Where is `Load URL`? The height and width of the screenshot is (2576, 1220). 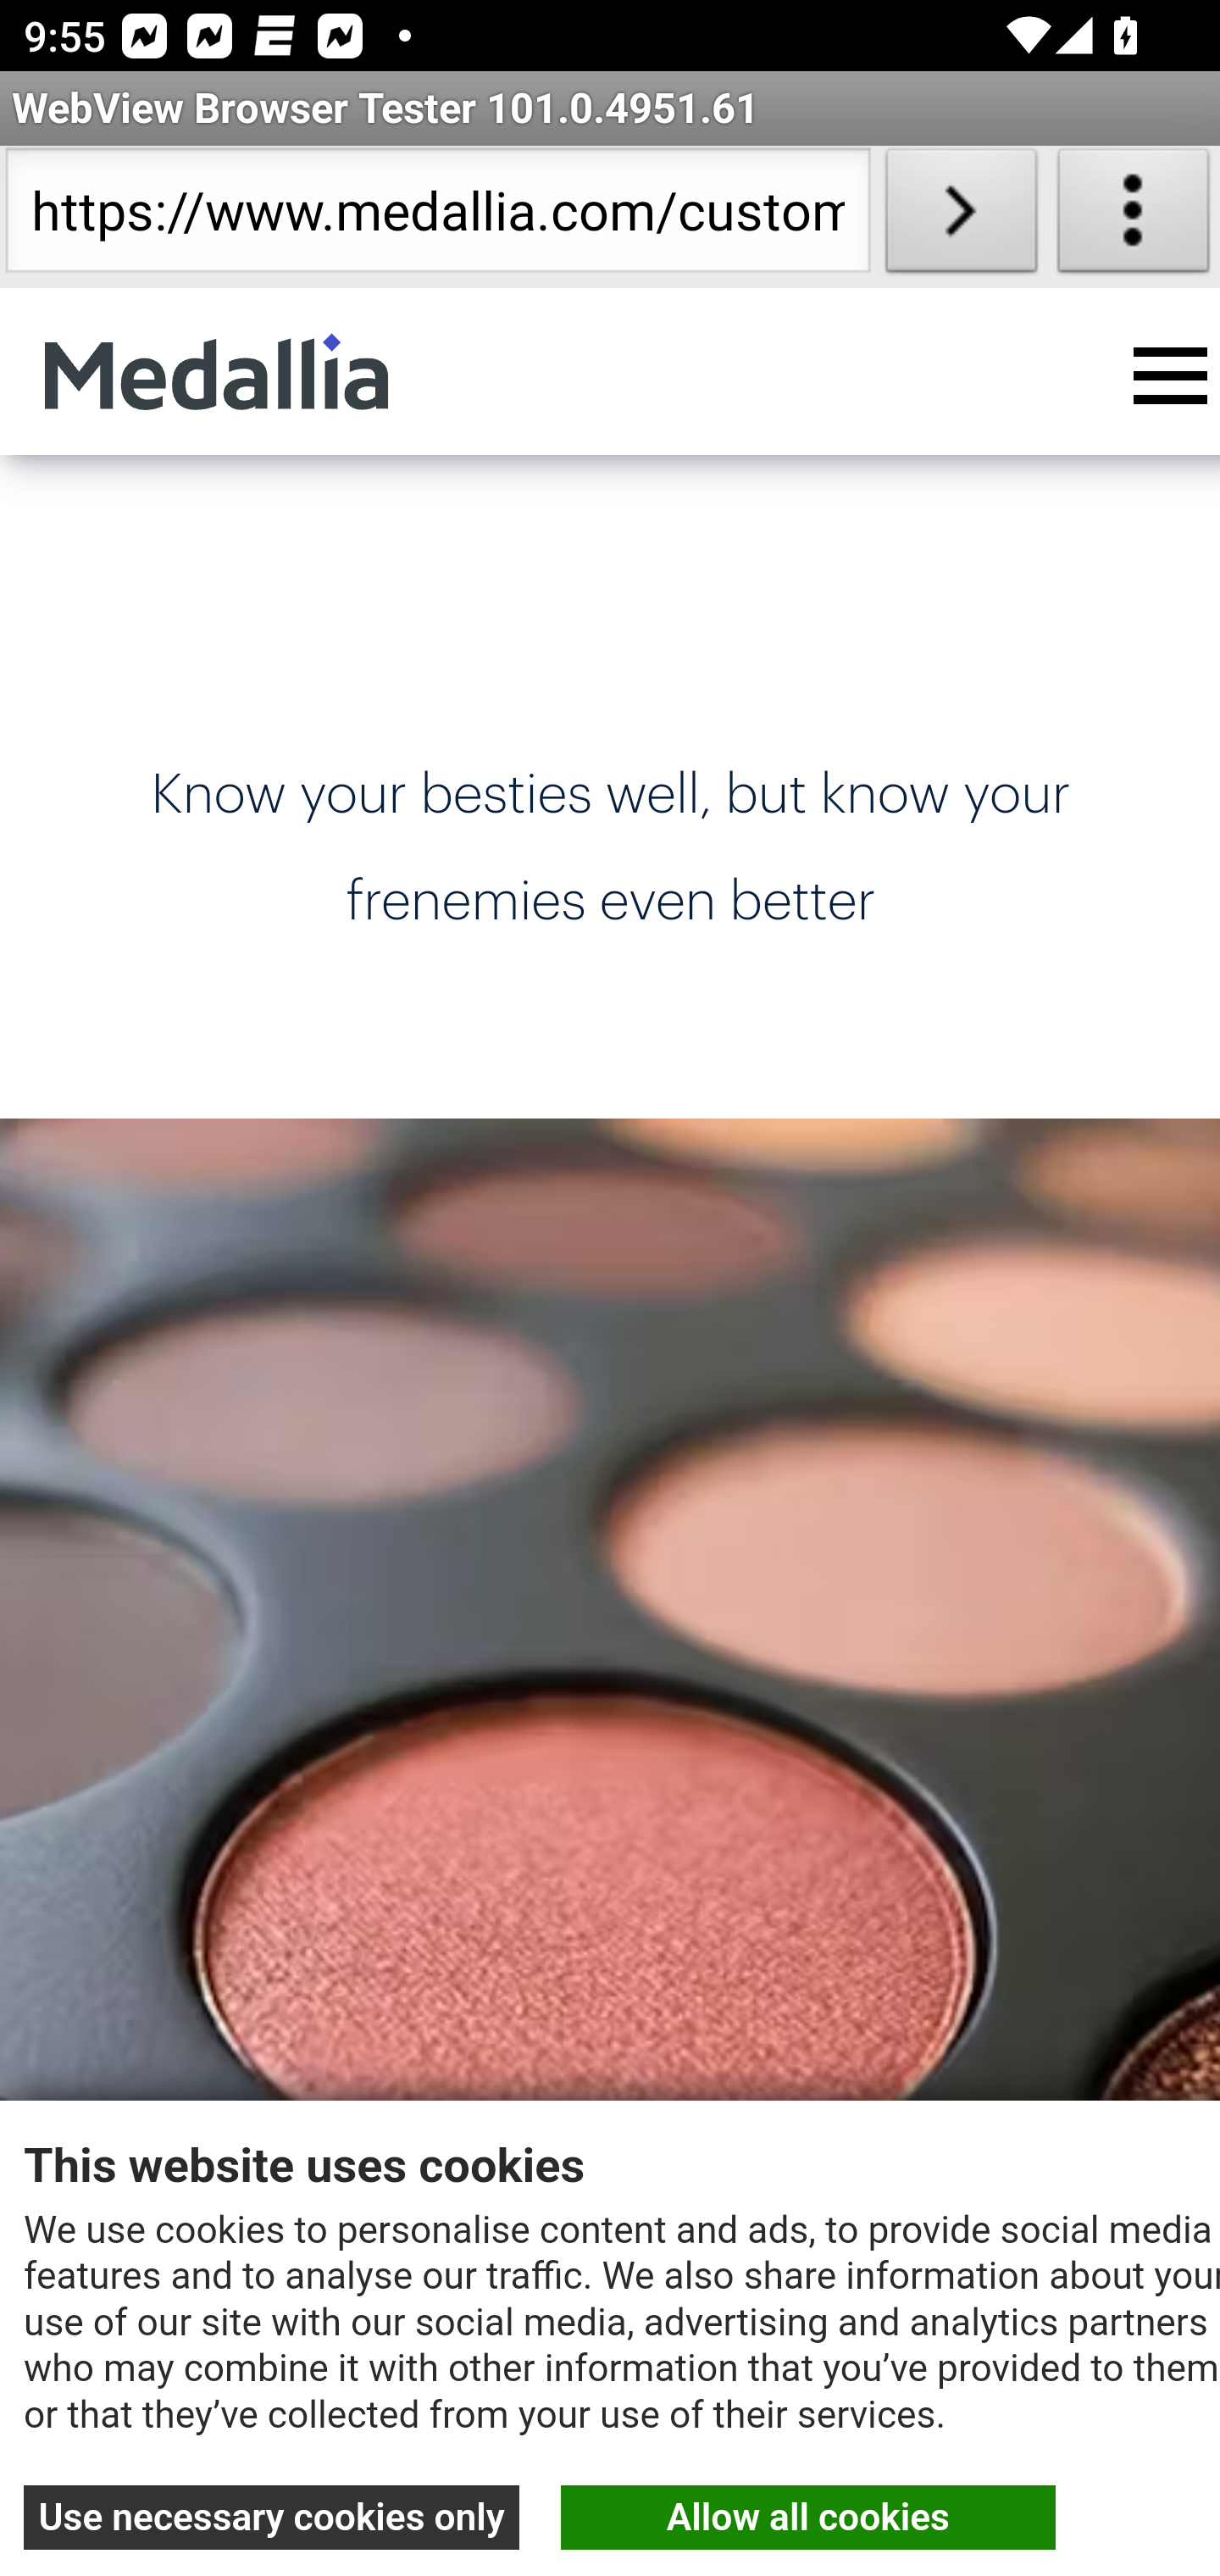
Load URL is located at coordinates (961, 217).